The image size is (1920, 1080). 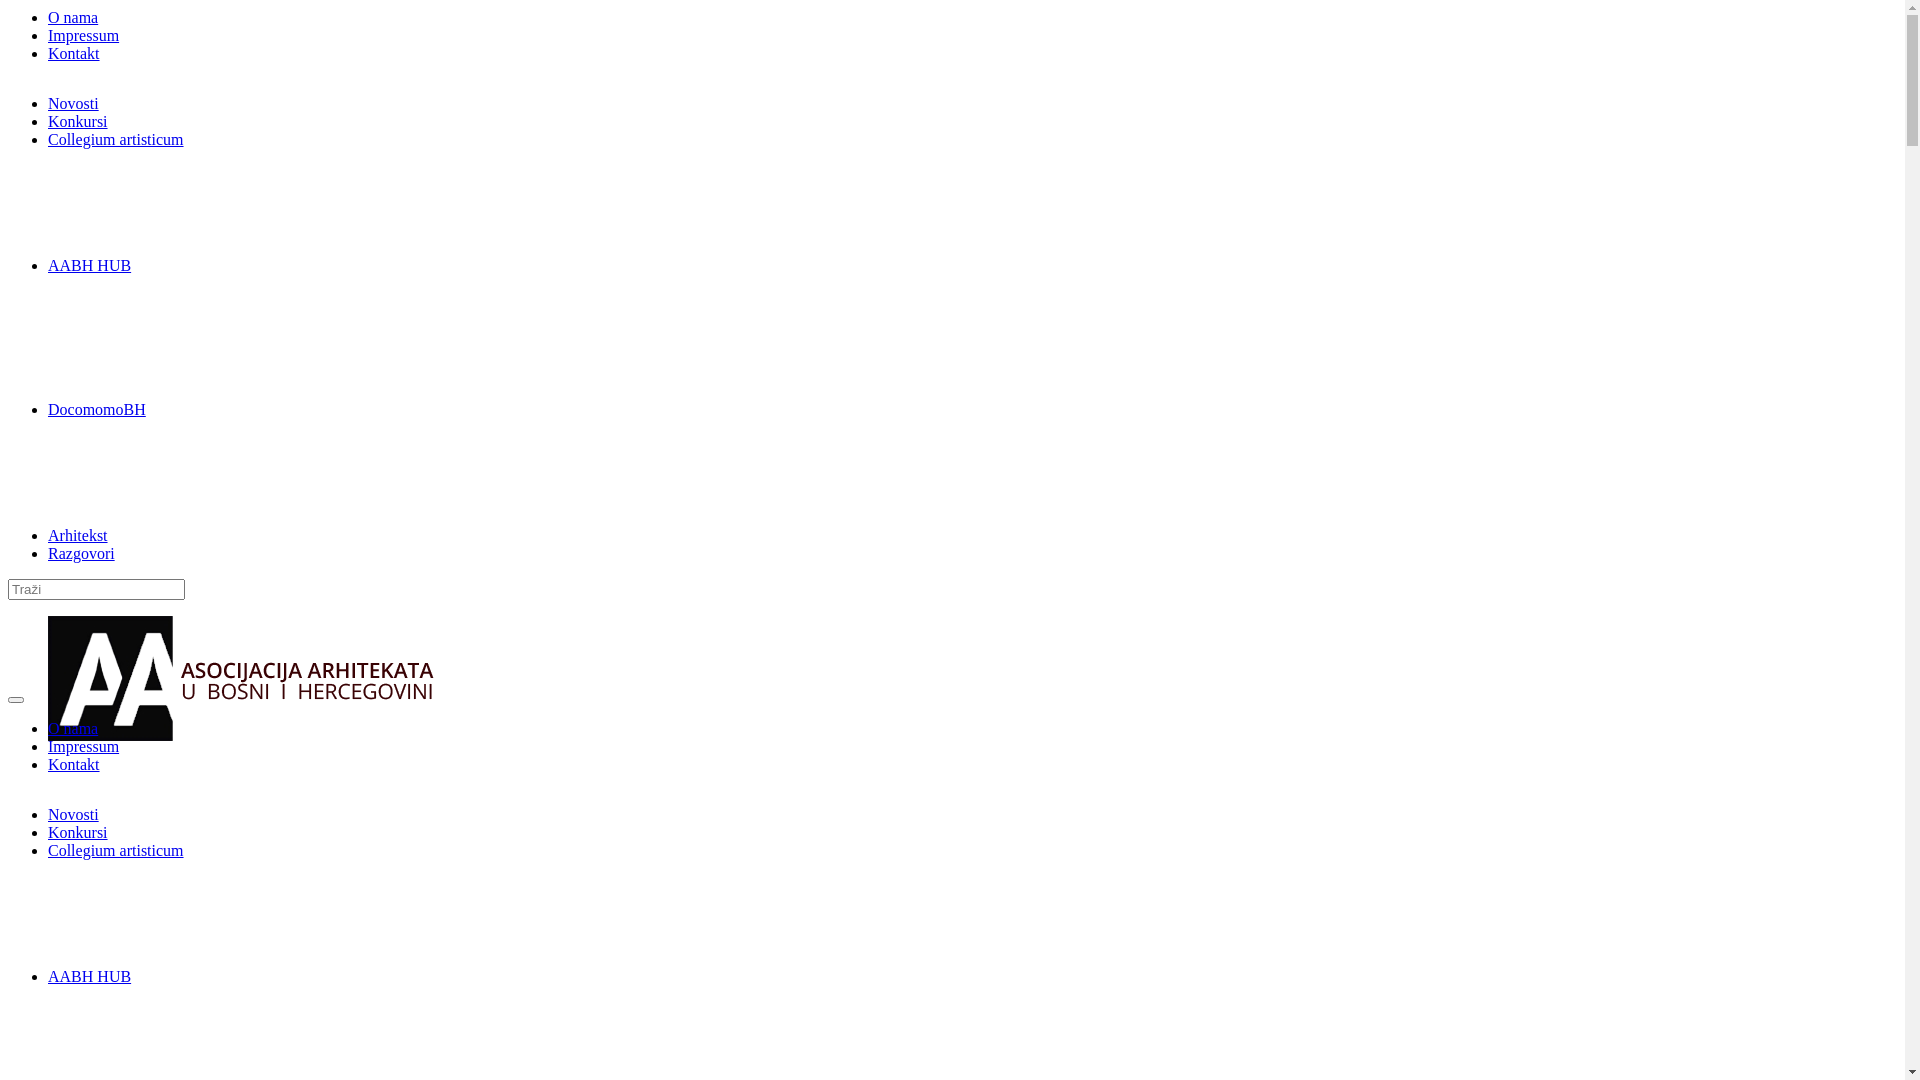 What do you see at coordinates (90, 266) in the screenshot?
I see `AABH HUB` at bounding box center [90, 266].